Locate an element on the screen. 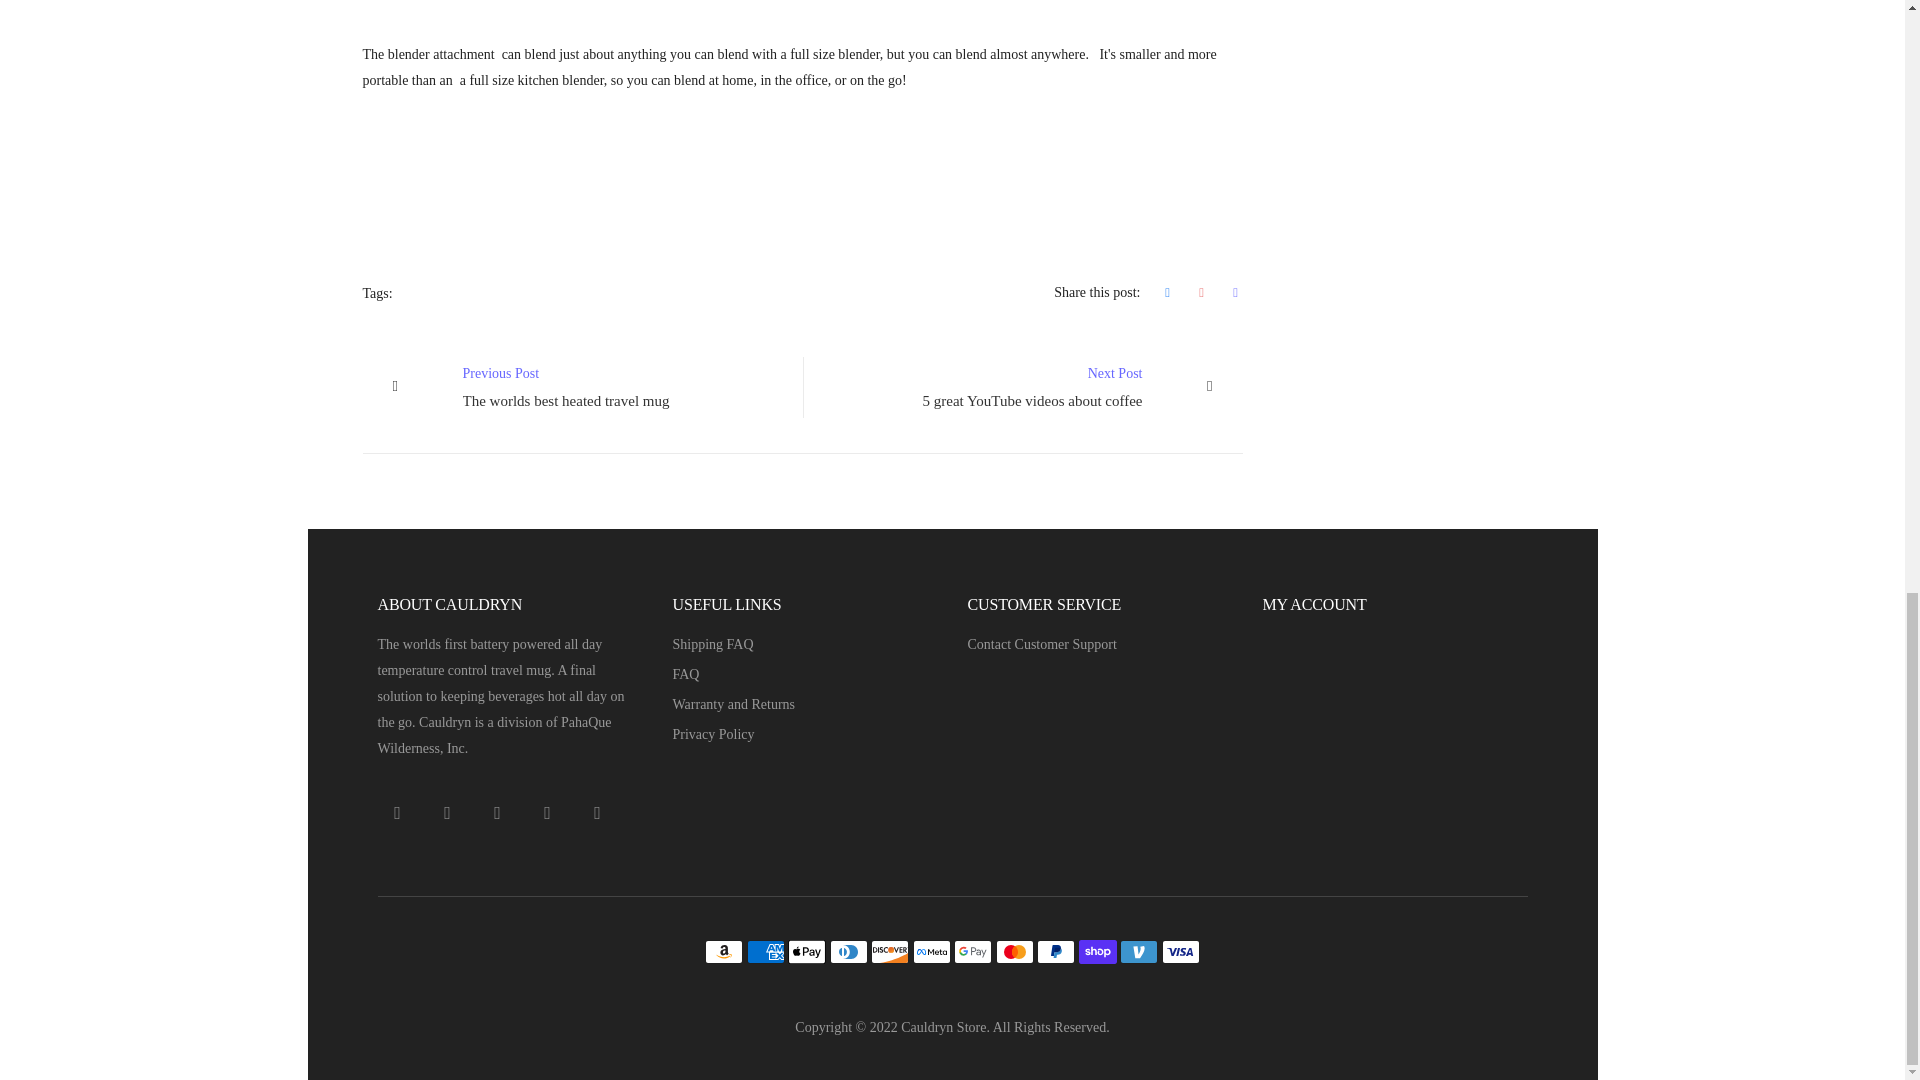 Image resolution: width=1920 pixels, height=1080 pixels. Cauldryn on Linkedin is located at coordinates (398, 813).